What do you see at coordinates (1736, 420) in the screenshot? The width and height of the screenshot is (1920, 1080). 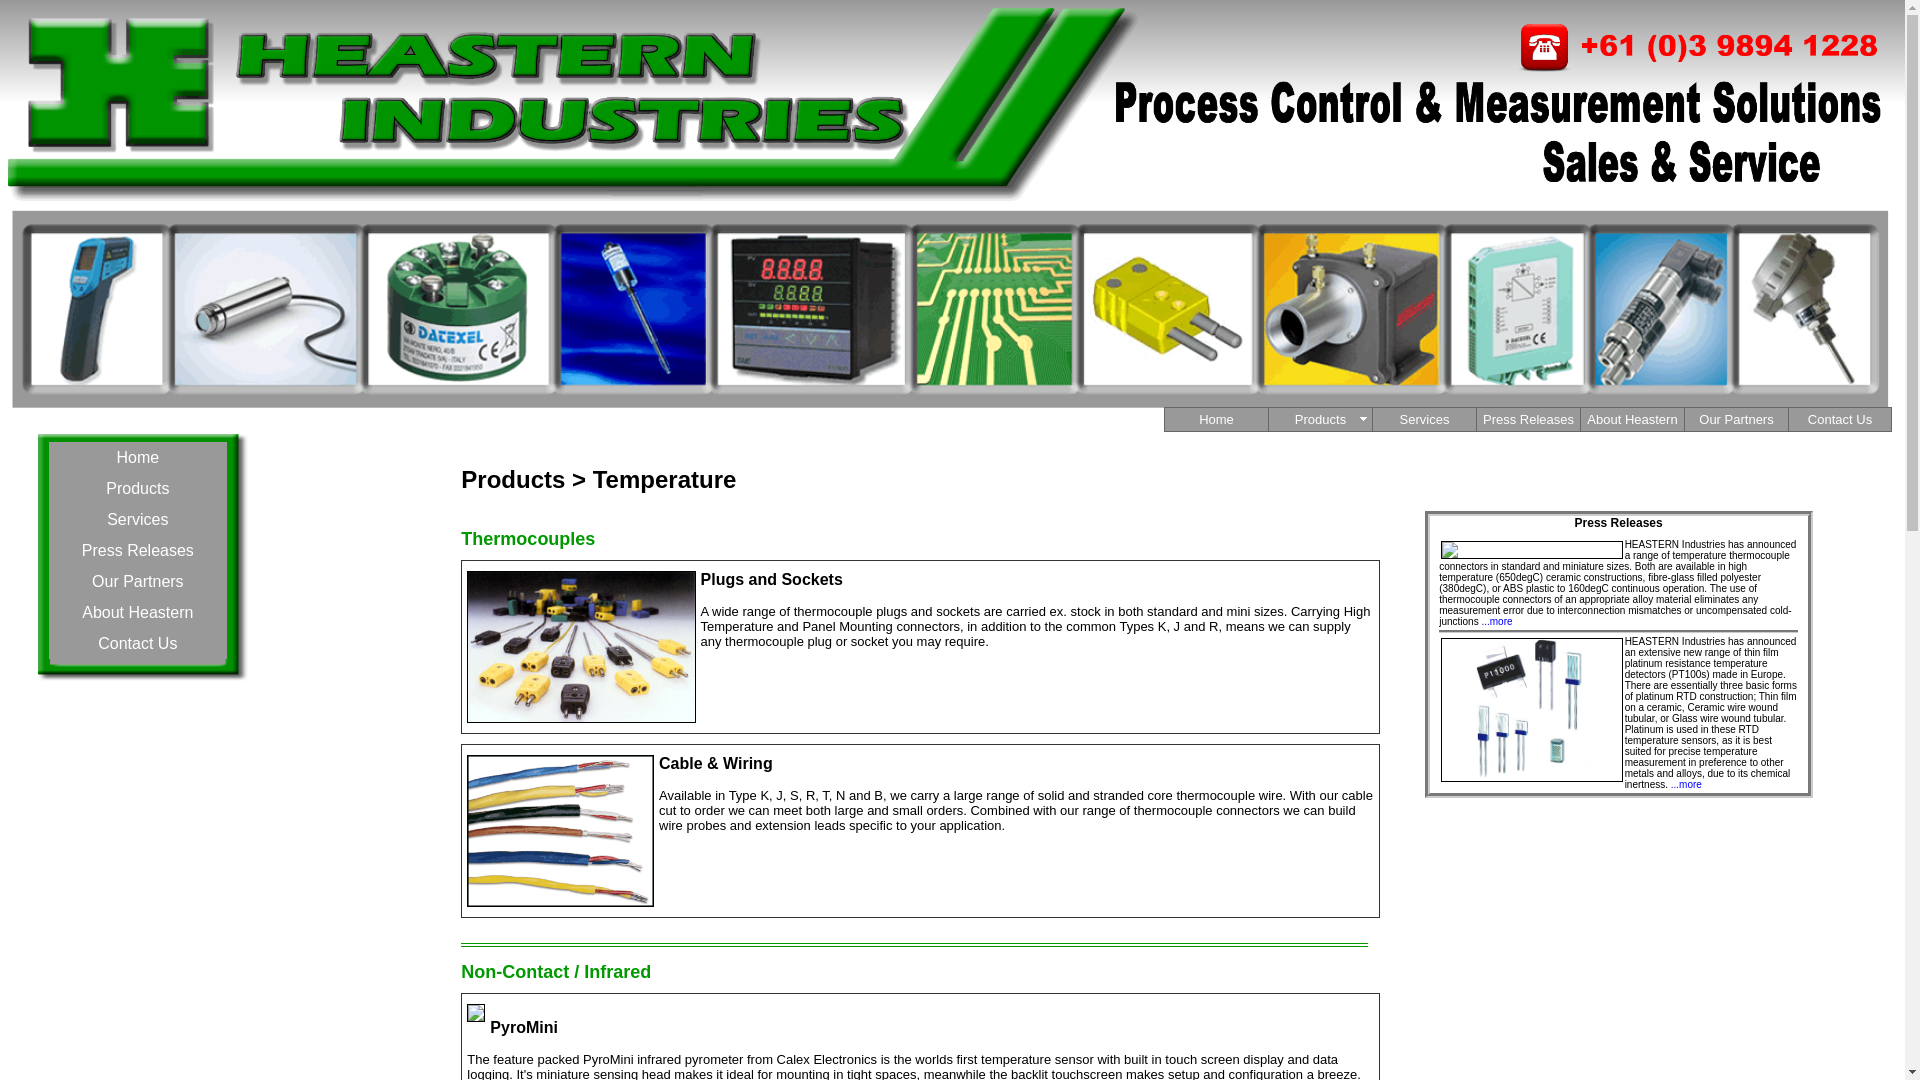 I see `Our Partners` at bounding box center [1736, 420].